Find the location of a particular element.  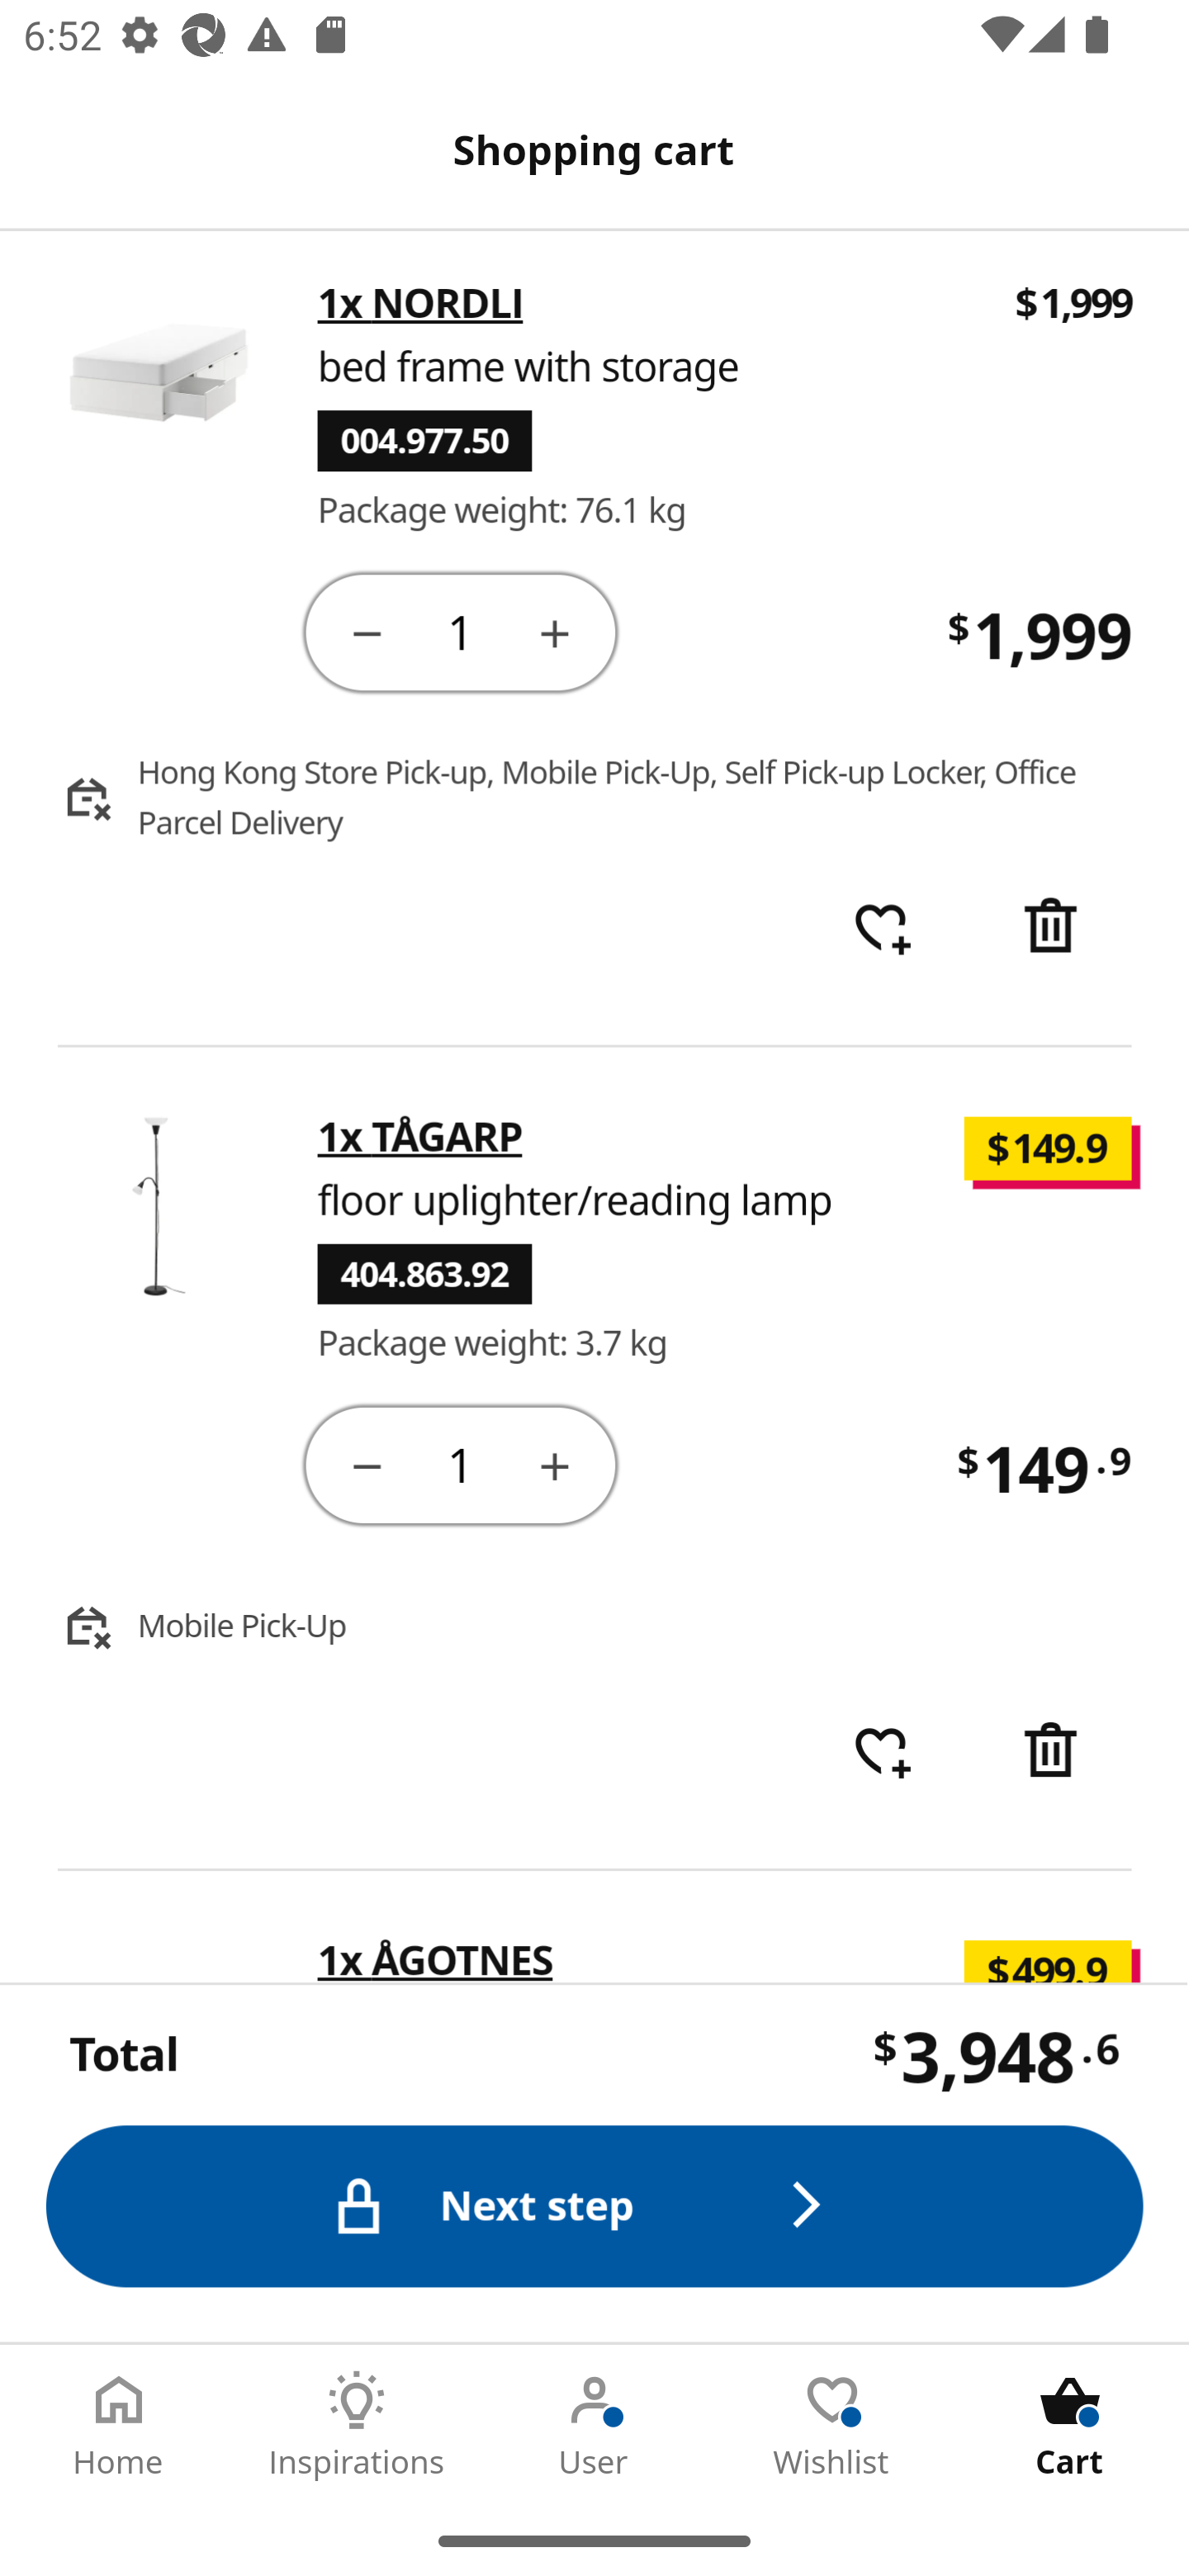

1 is located at coordinates (462, 633).